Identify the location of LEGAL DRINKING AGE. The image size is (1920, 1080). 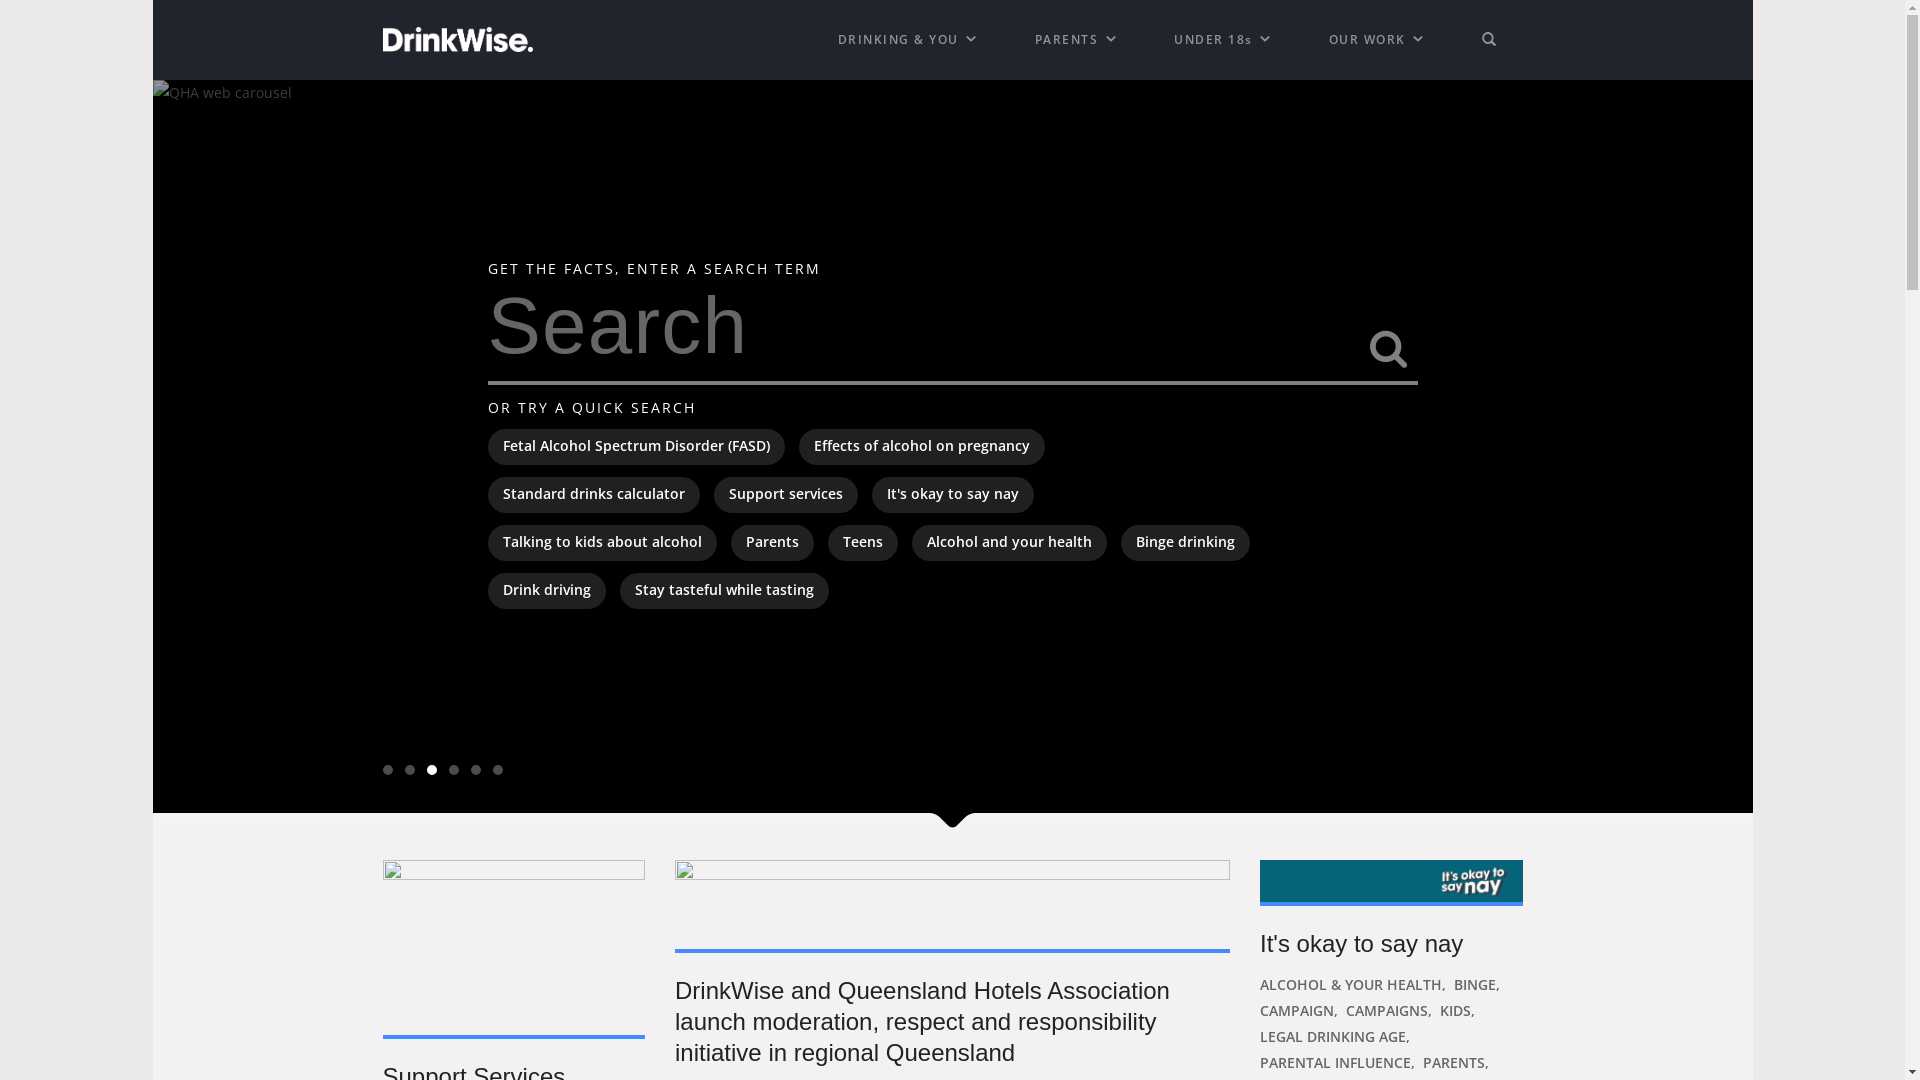
(1333, 1036).